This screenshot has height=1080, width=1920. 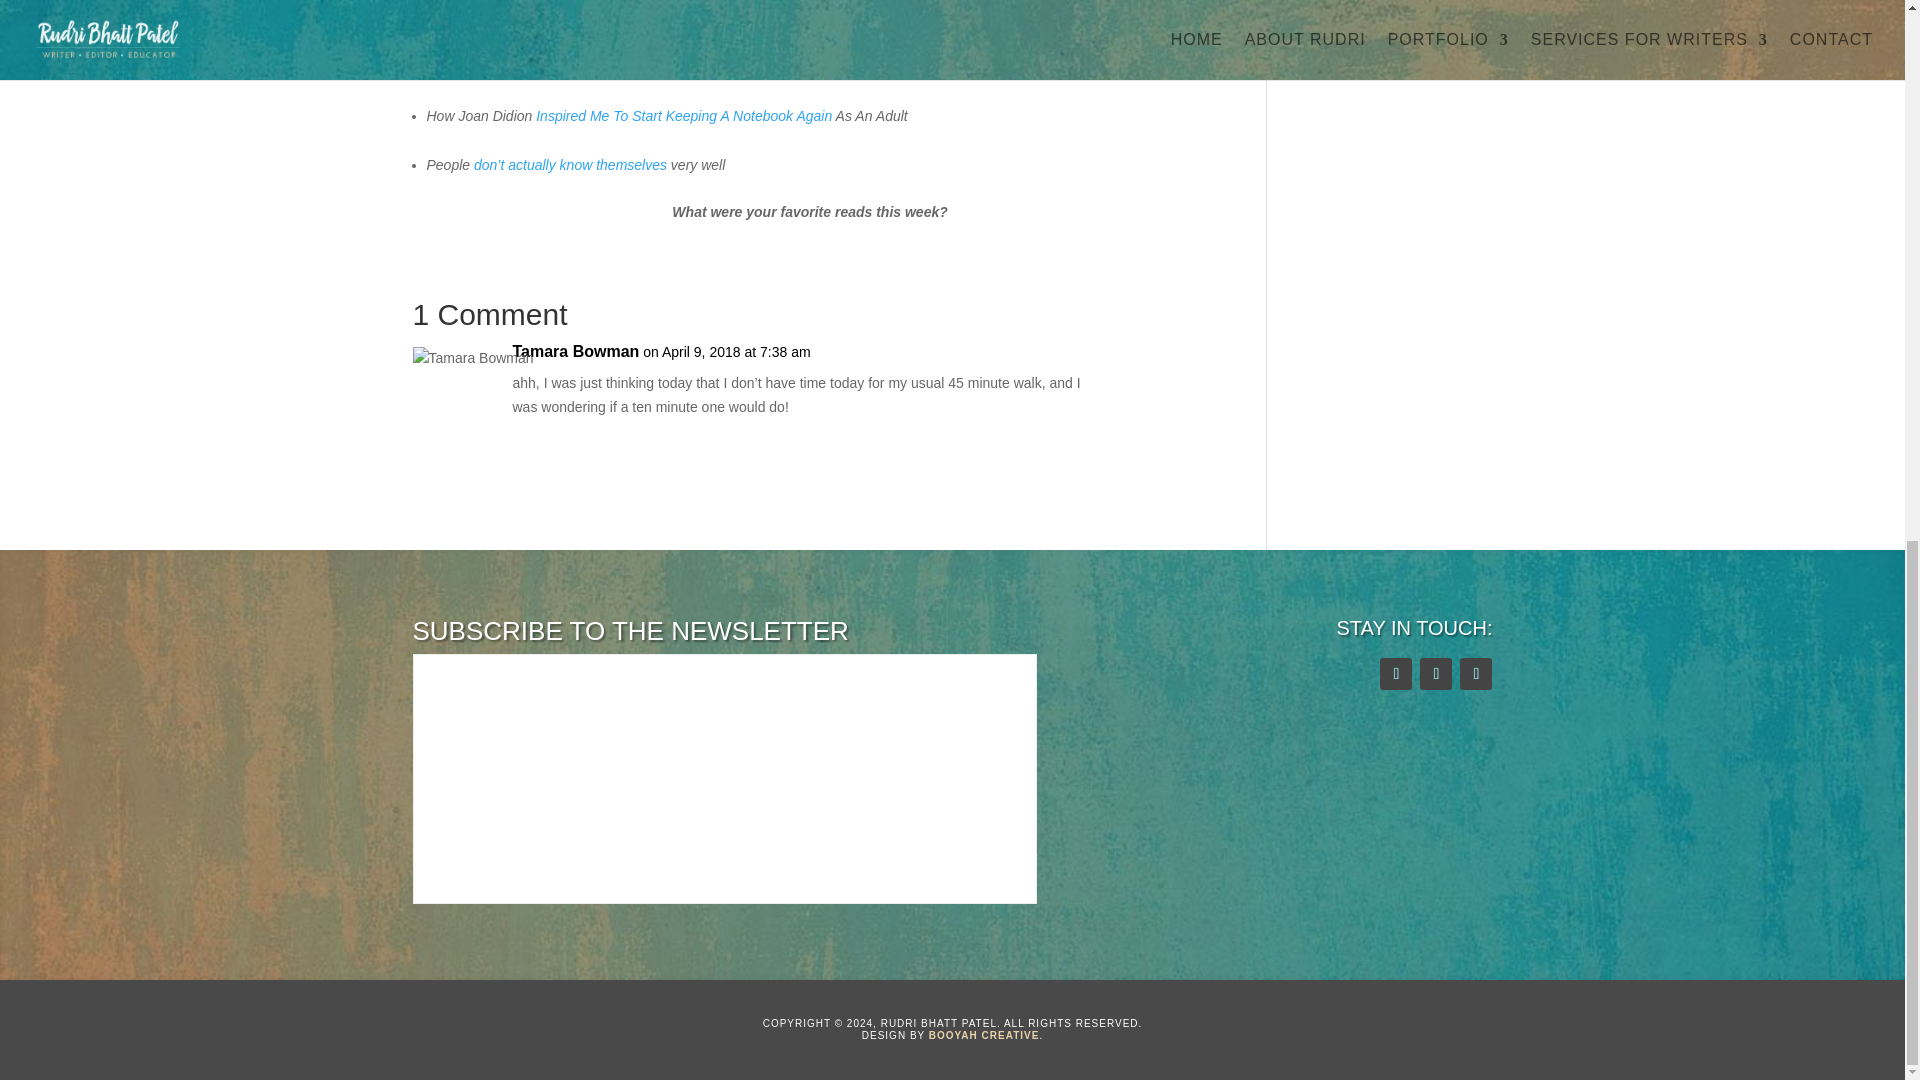 I want to click on Tamara Bowman, so click(x=576, y=352).